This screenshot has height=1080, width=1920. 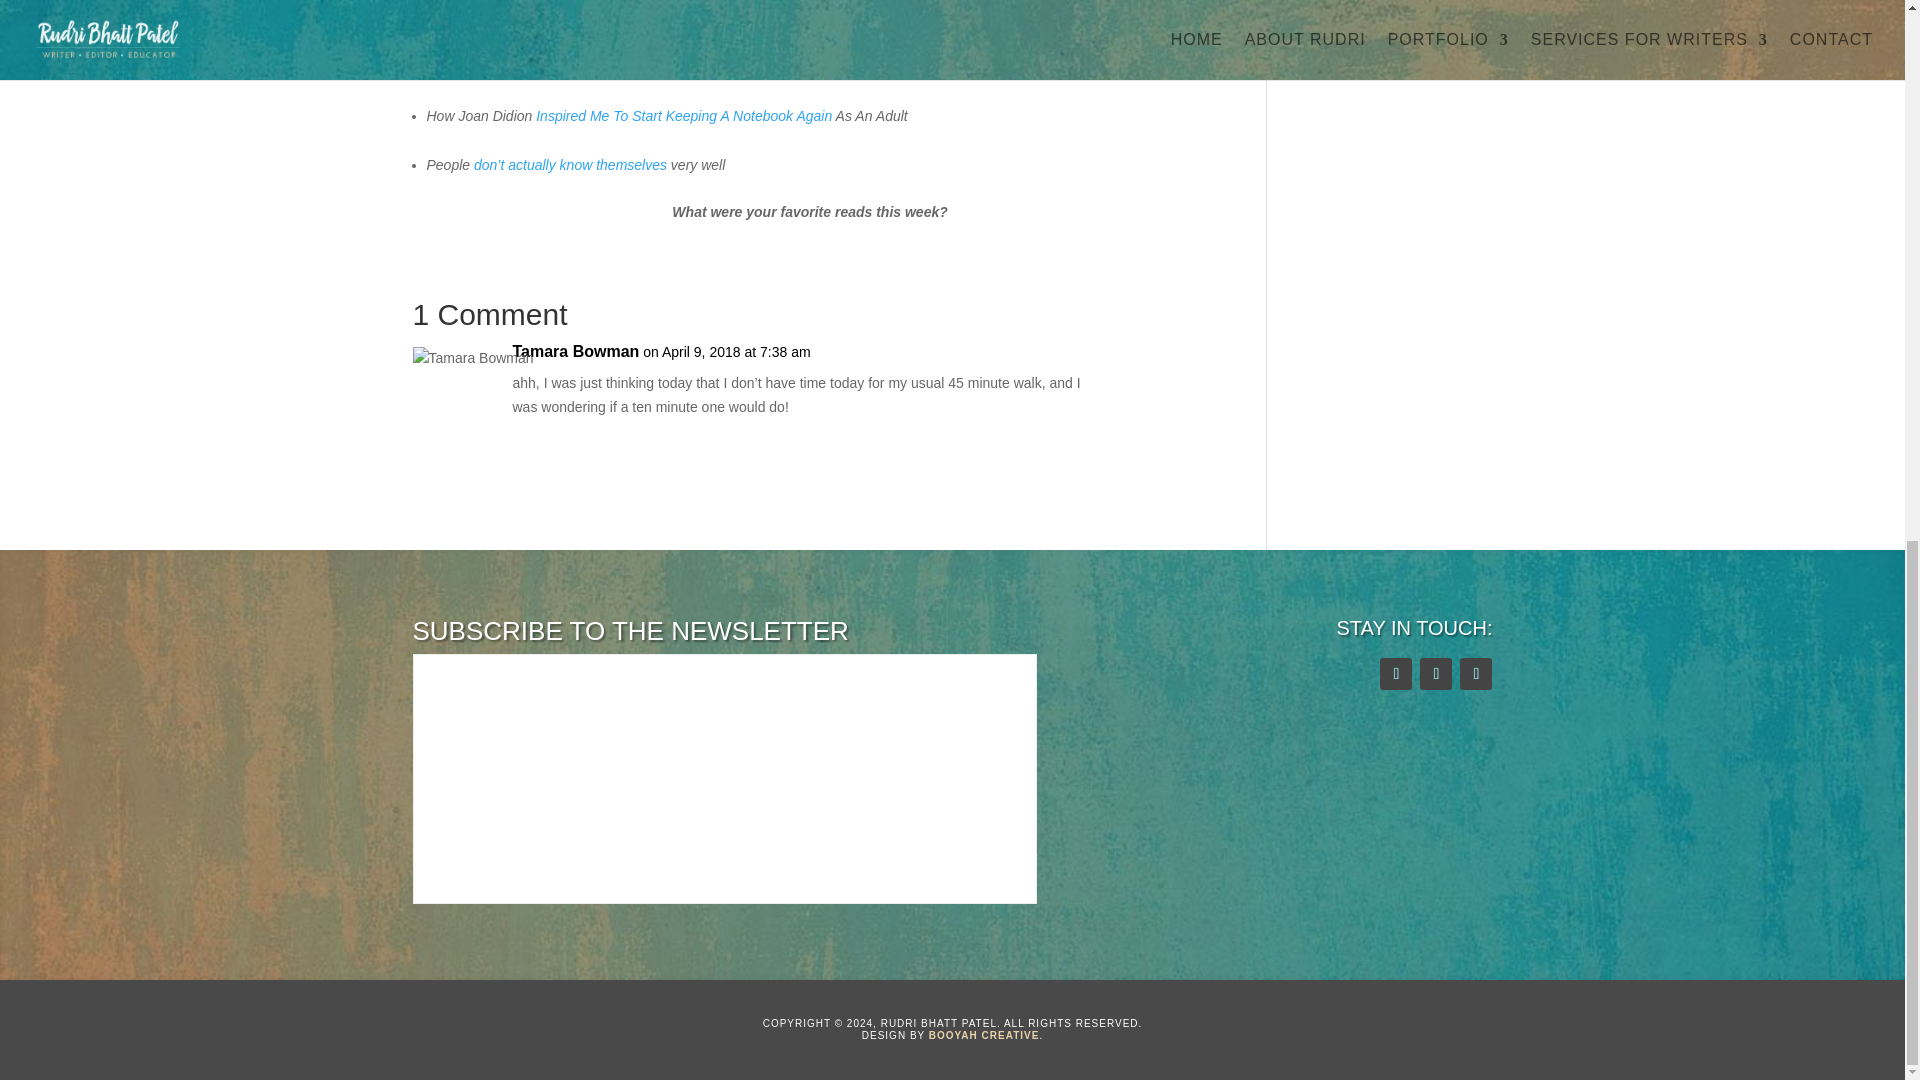 I want to click on Tamara Bowman, so click(x=576, y=352).